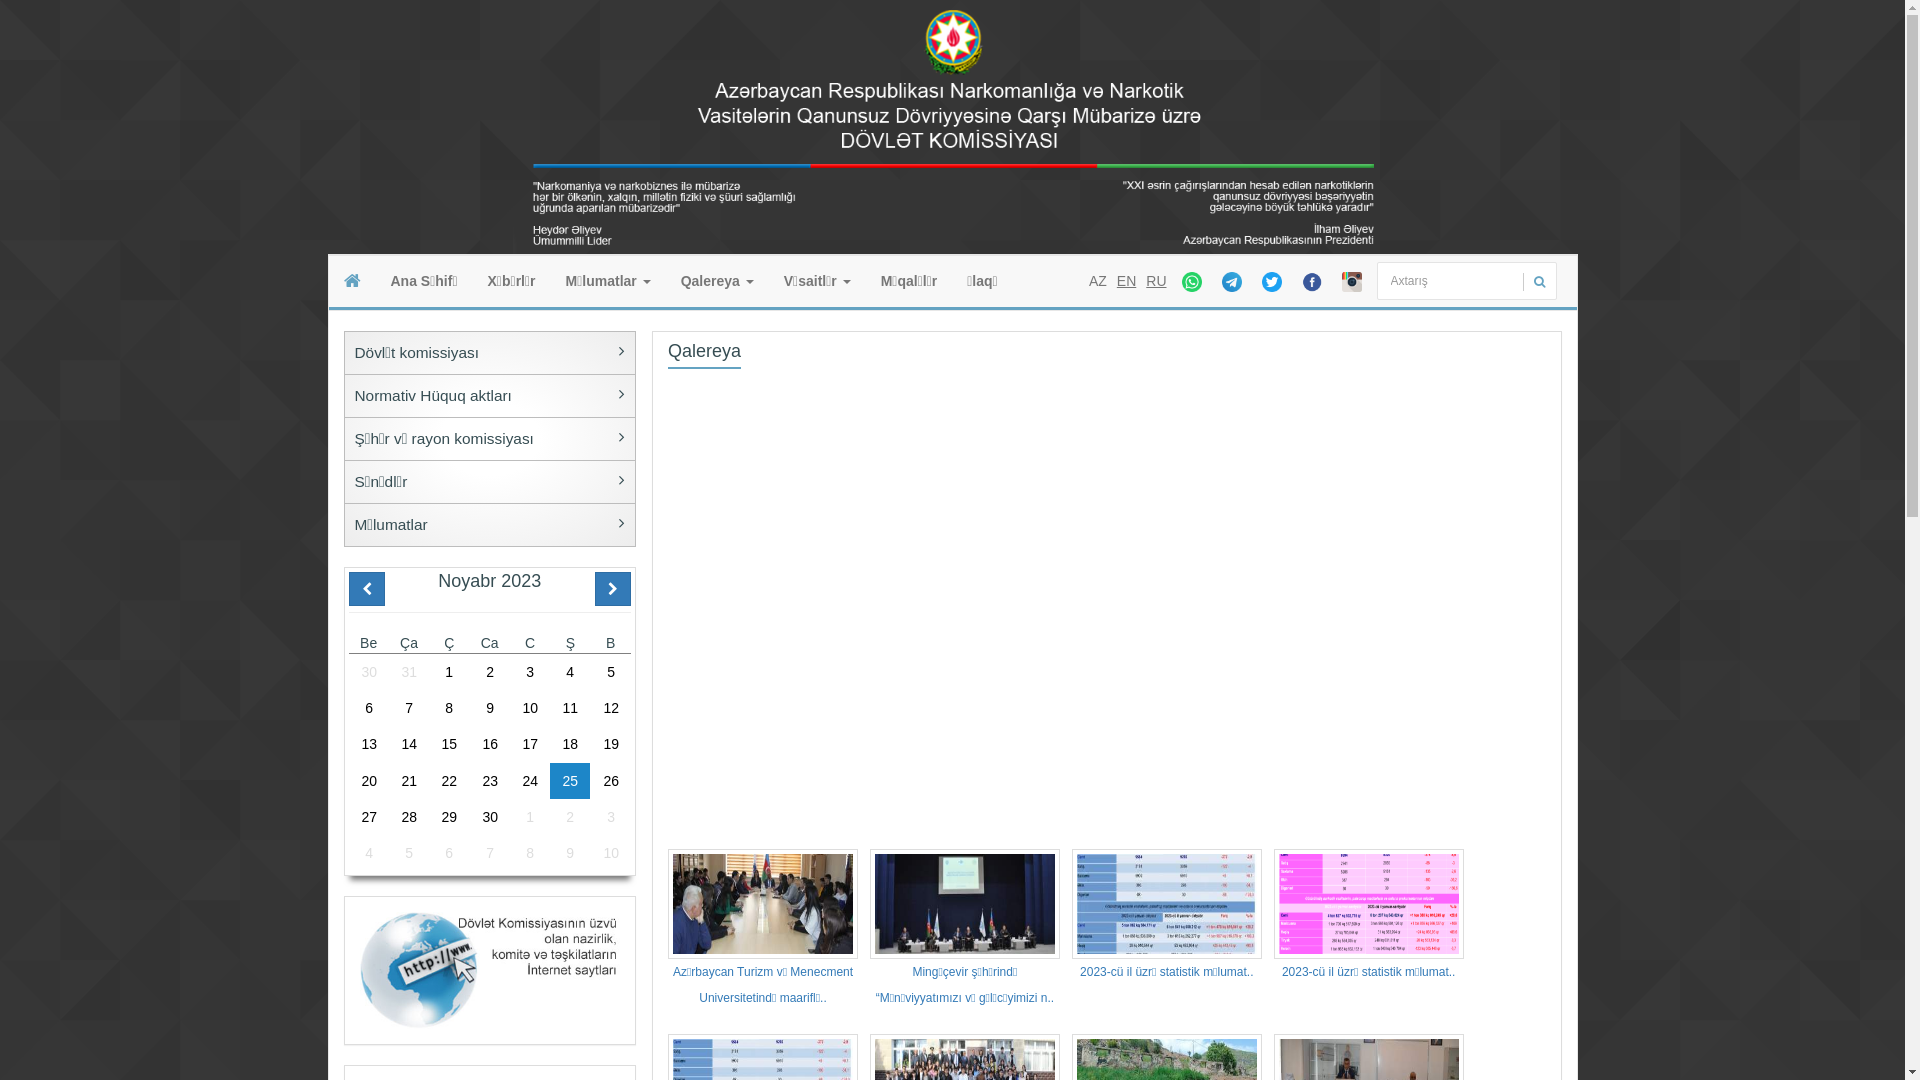  What do you see at coordinates (1156, 281) in the screenshot?
I see `RU` at bounding box center [1156, 281].